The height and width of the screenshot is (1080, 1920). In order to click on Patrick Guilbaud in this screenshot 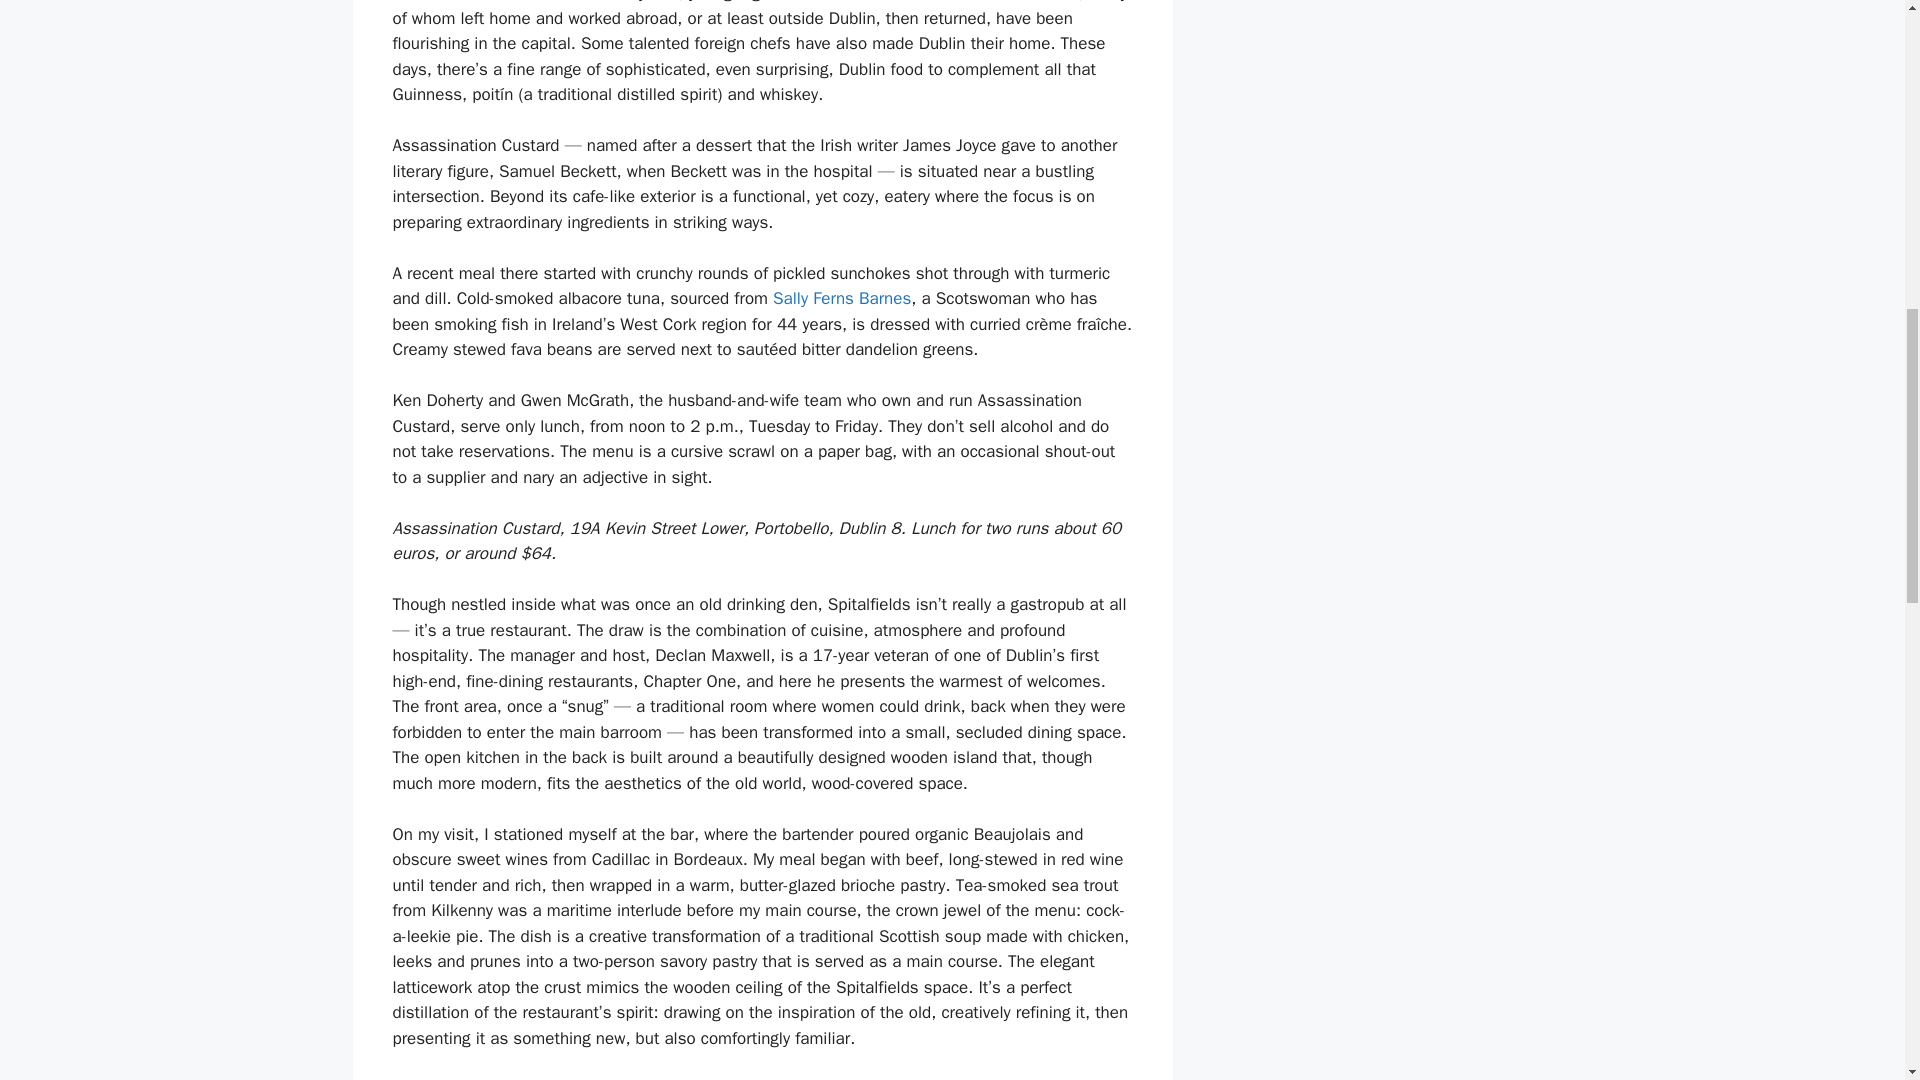, I will do `click(452, 2)`.